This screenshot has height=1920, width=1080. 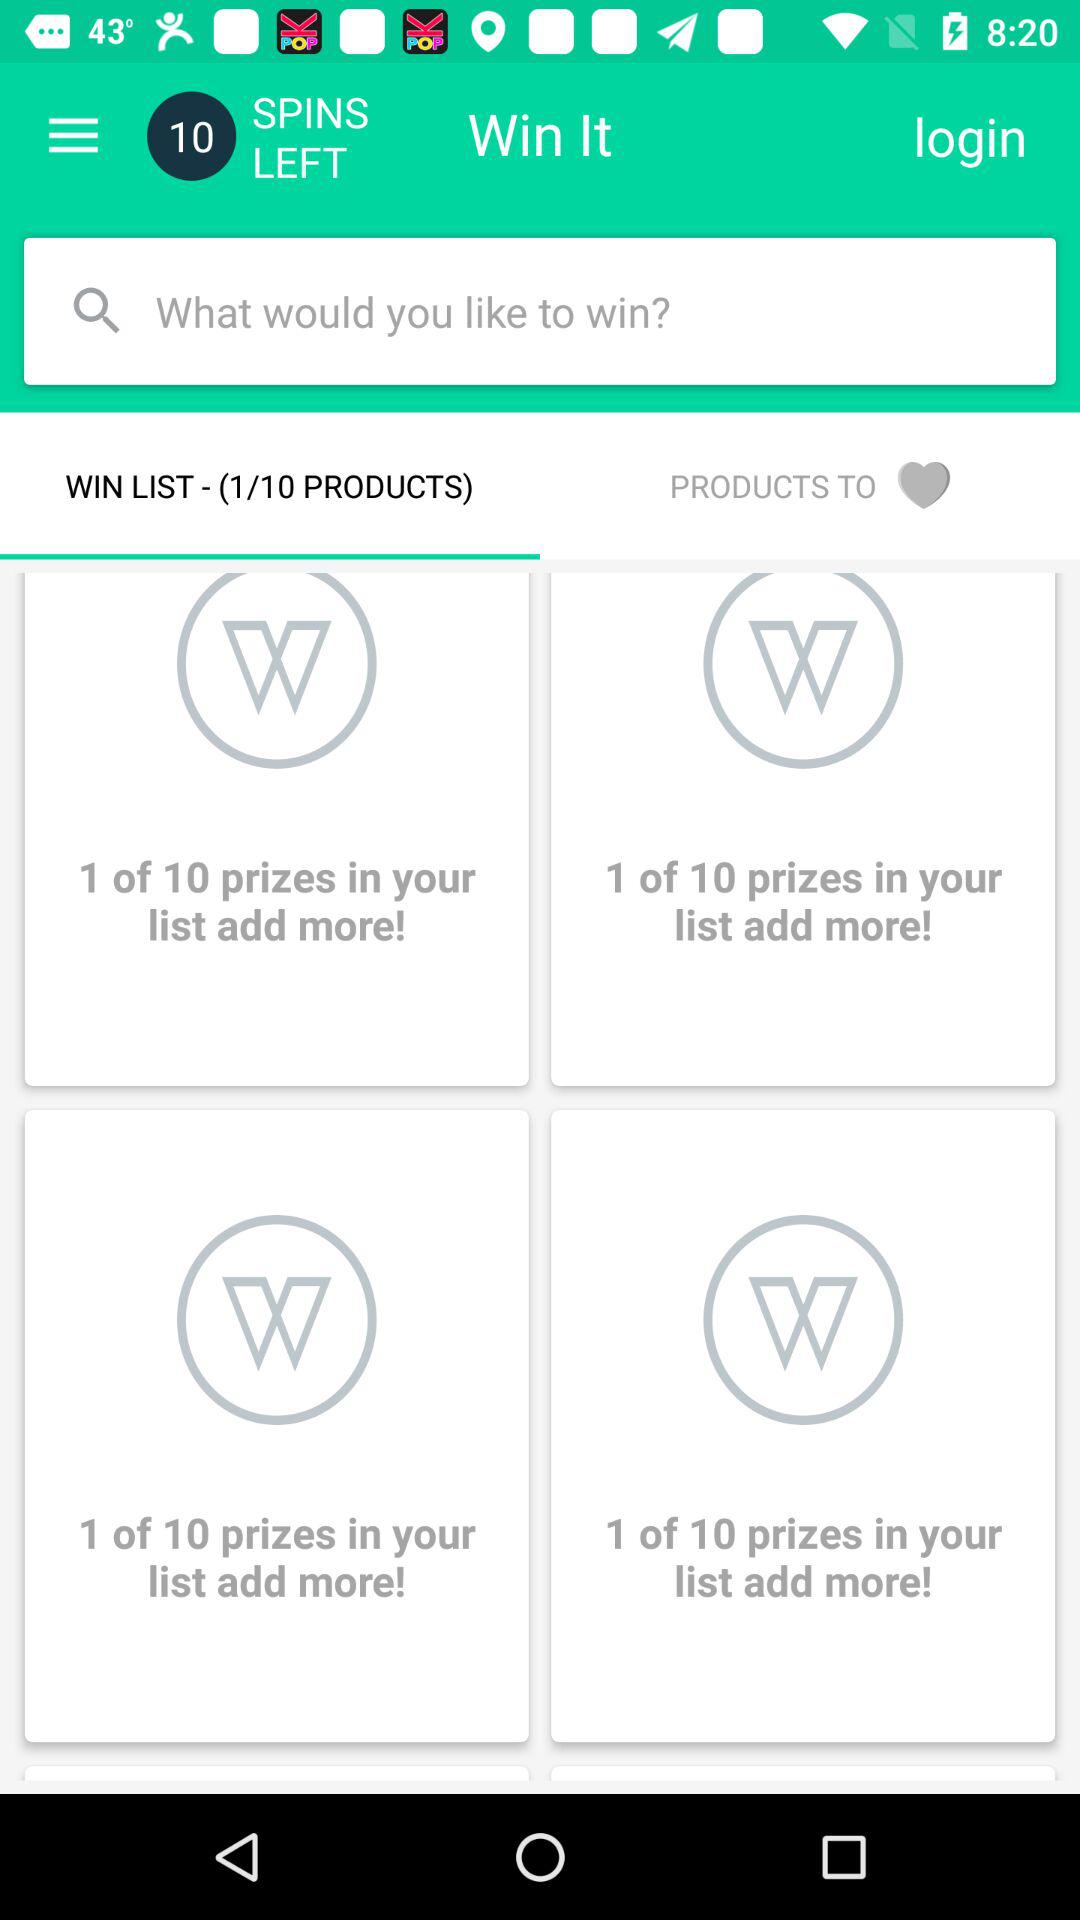 I want to click on click item to the left of the 10, so click(x=73, y=136).